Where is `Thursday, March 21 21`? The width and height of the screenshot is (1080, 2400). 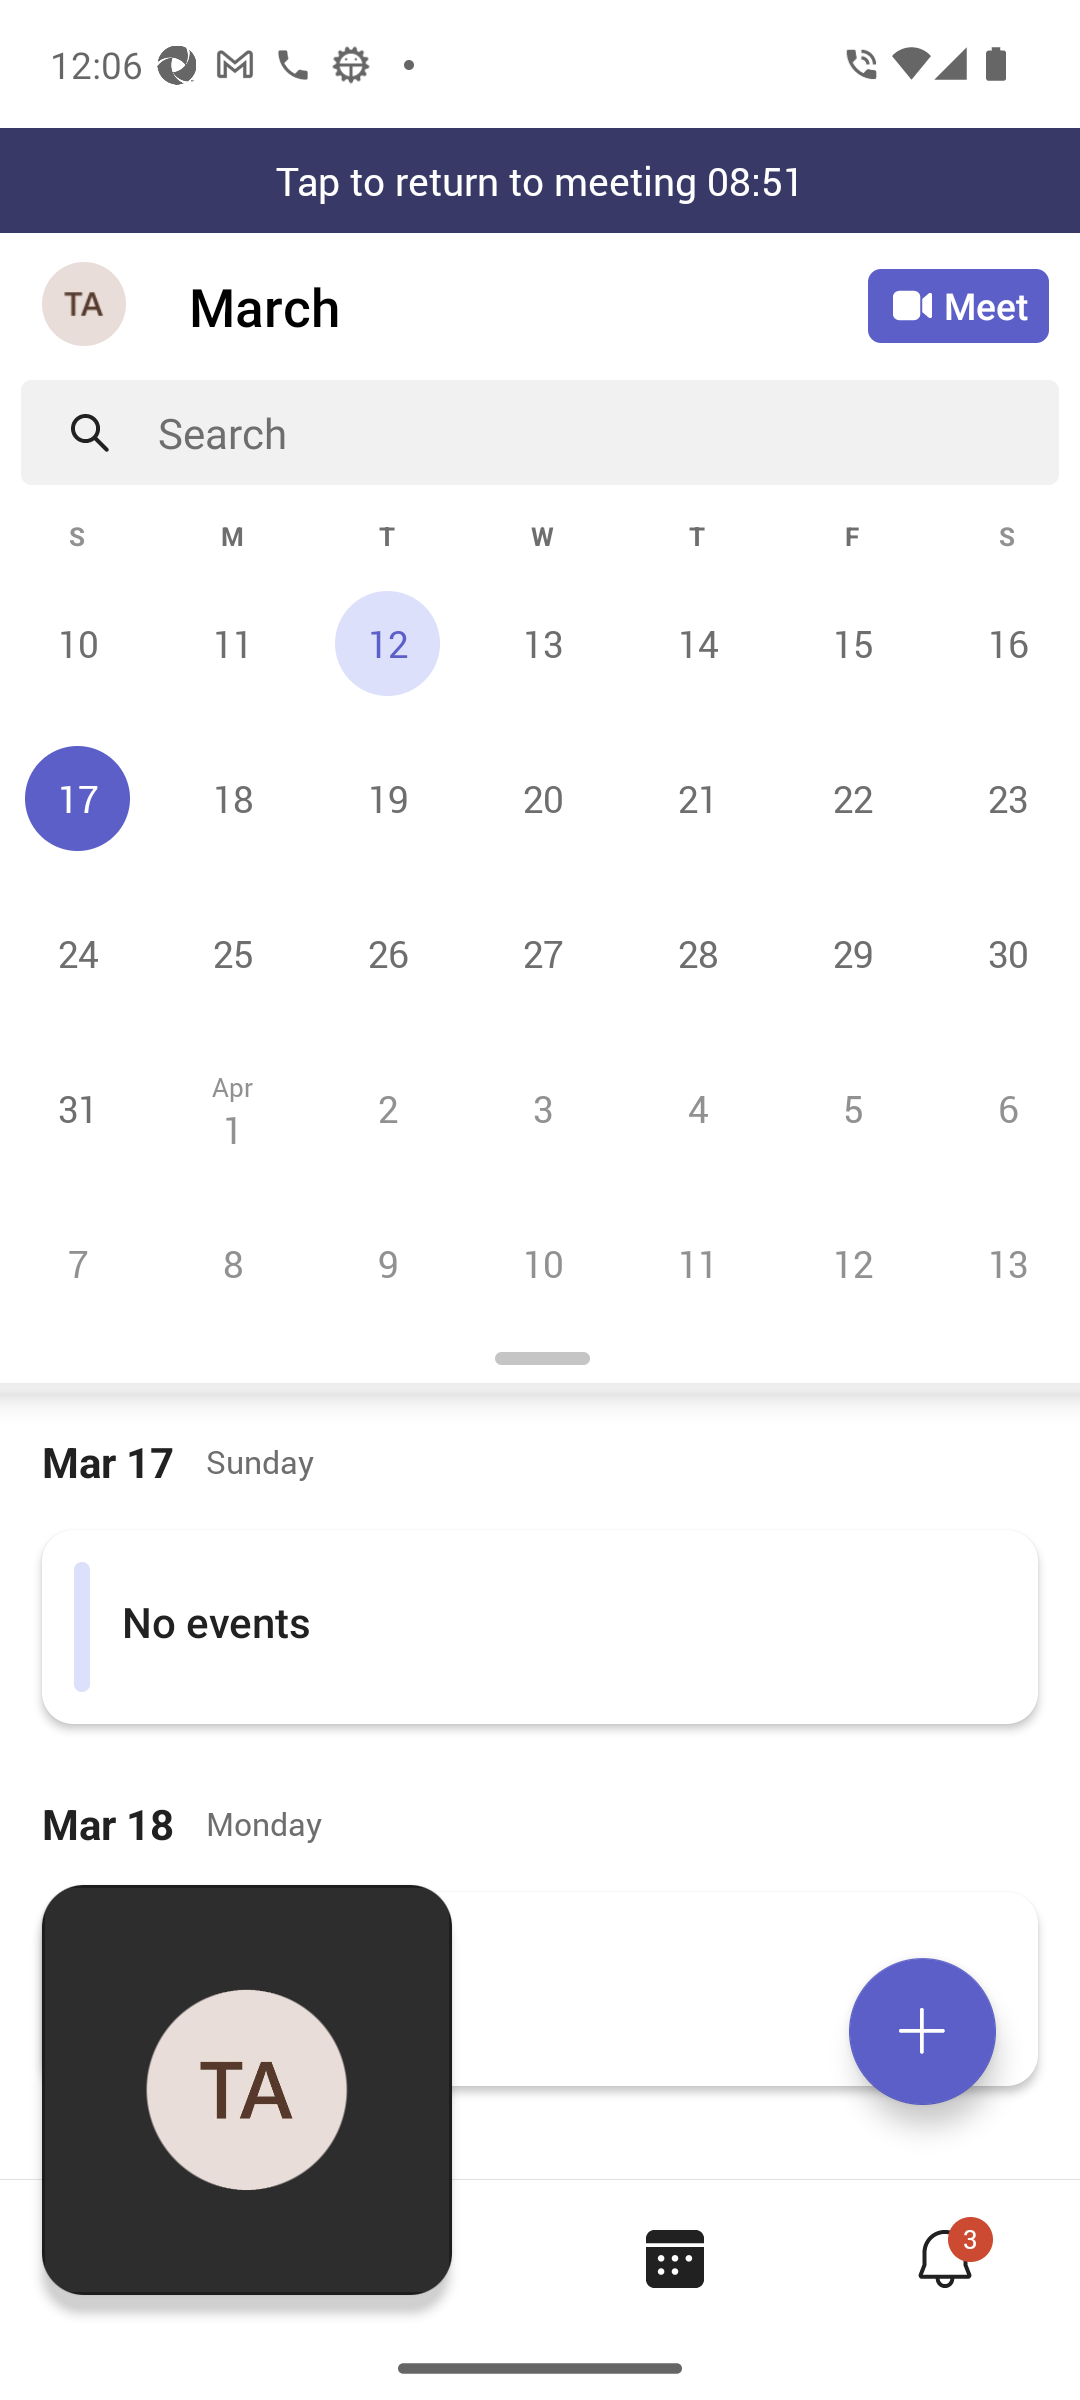 Thursday, March 21 21 is located at coordinates (697, 798).